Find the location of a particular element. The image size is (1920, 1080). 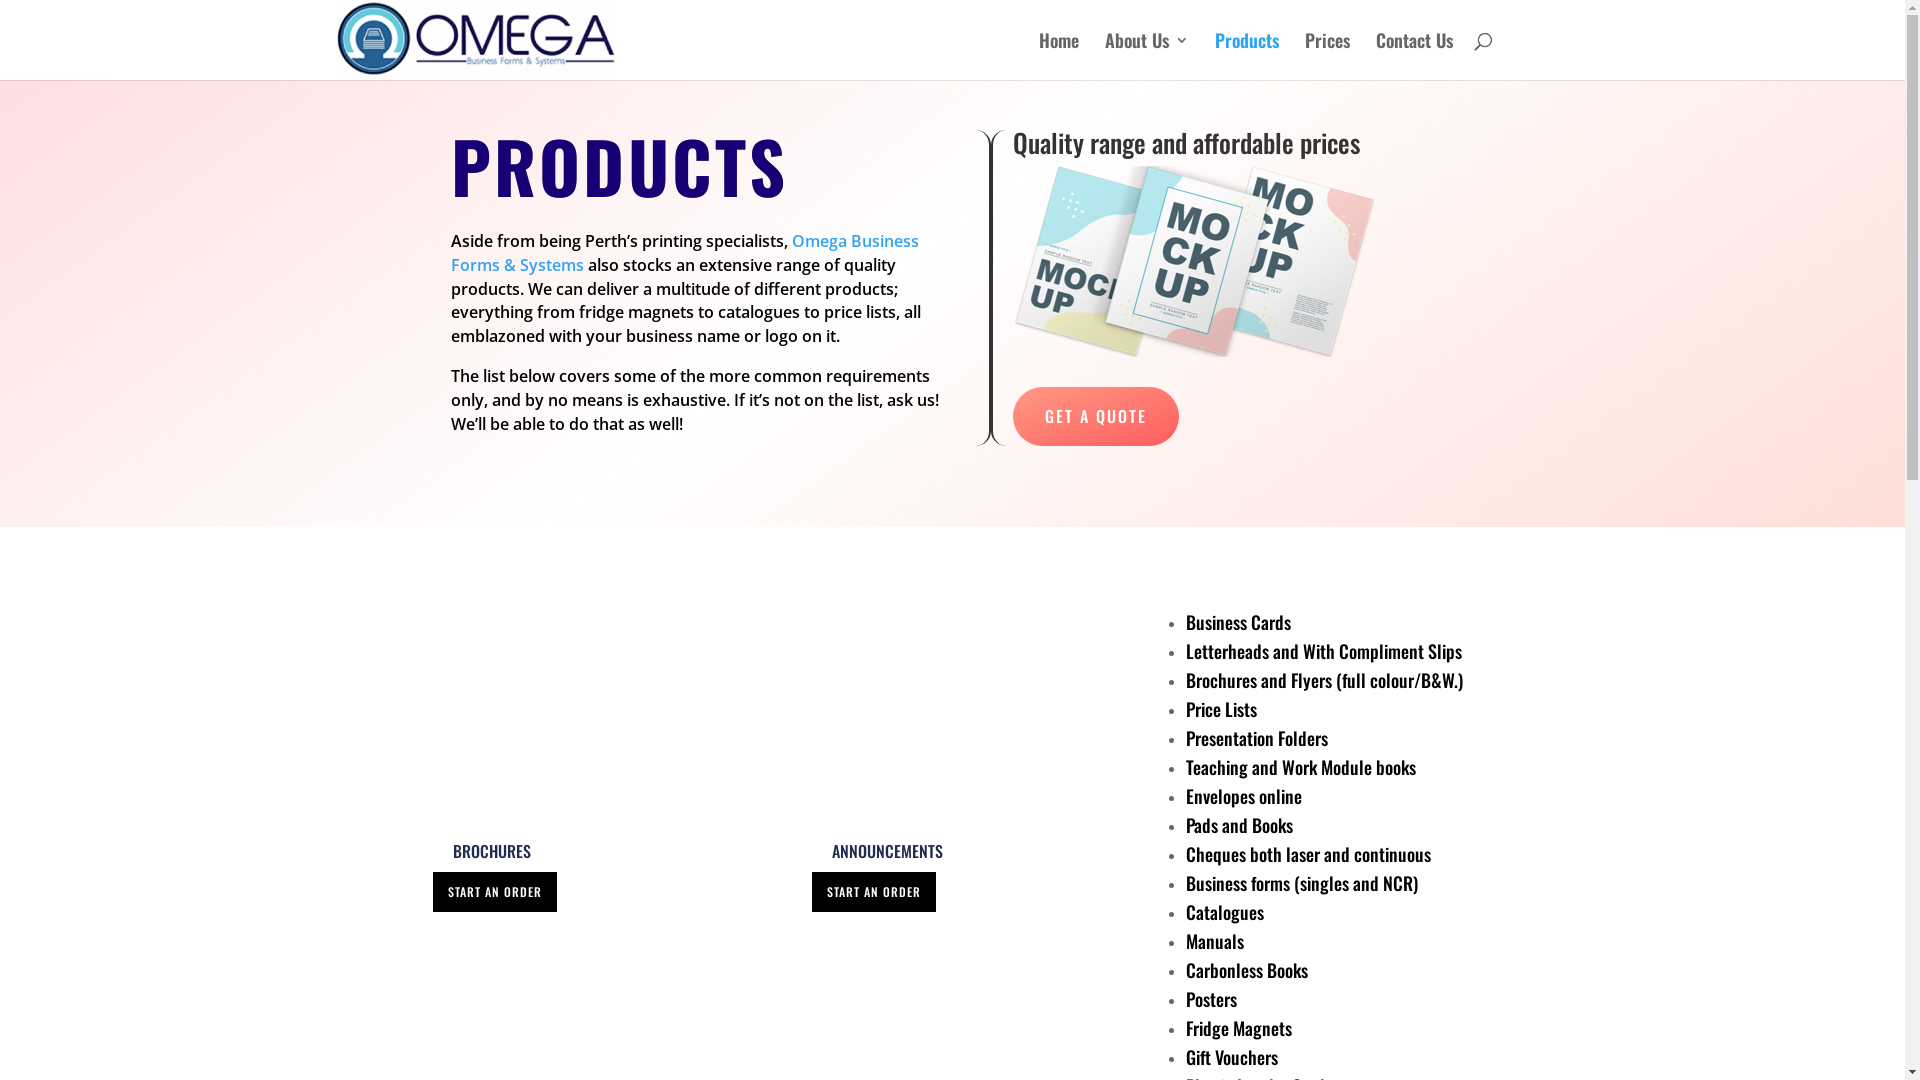

Mockup_072 is located at coordinates (1195, 262).